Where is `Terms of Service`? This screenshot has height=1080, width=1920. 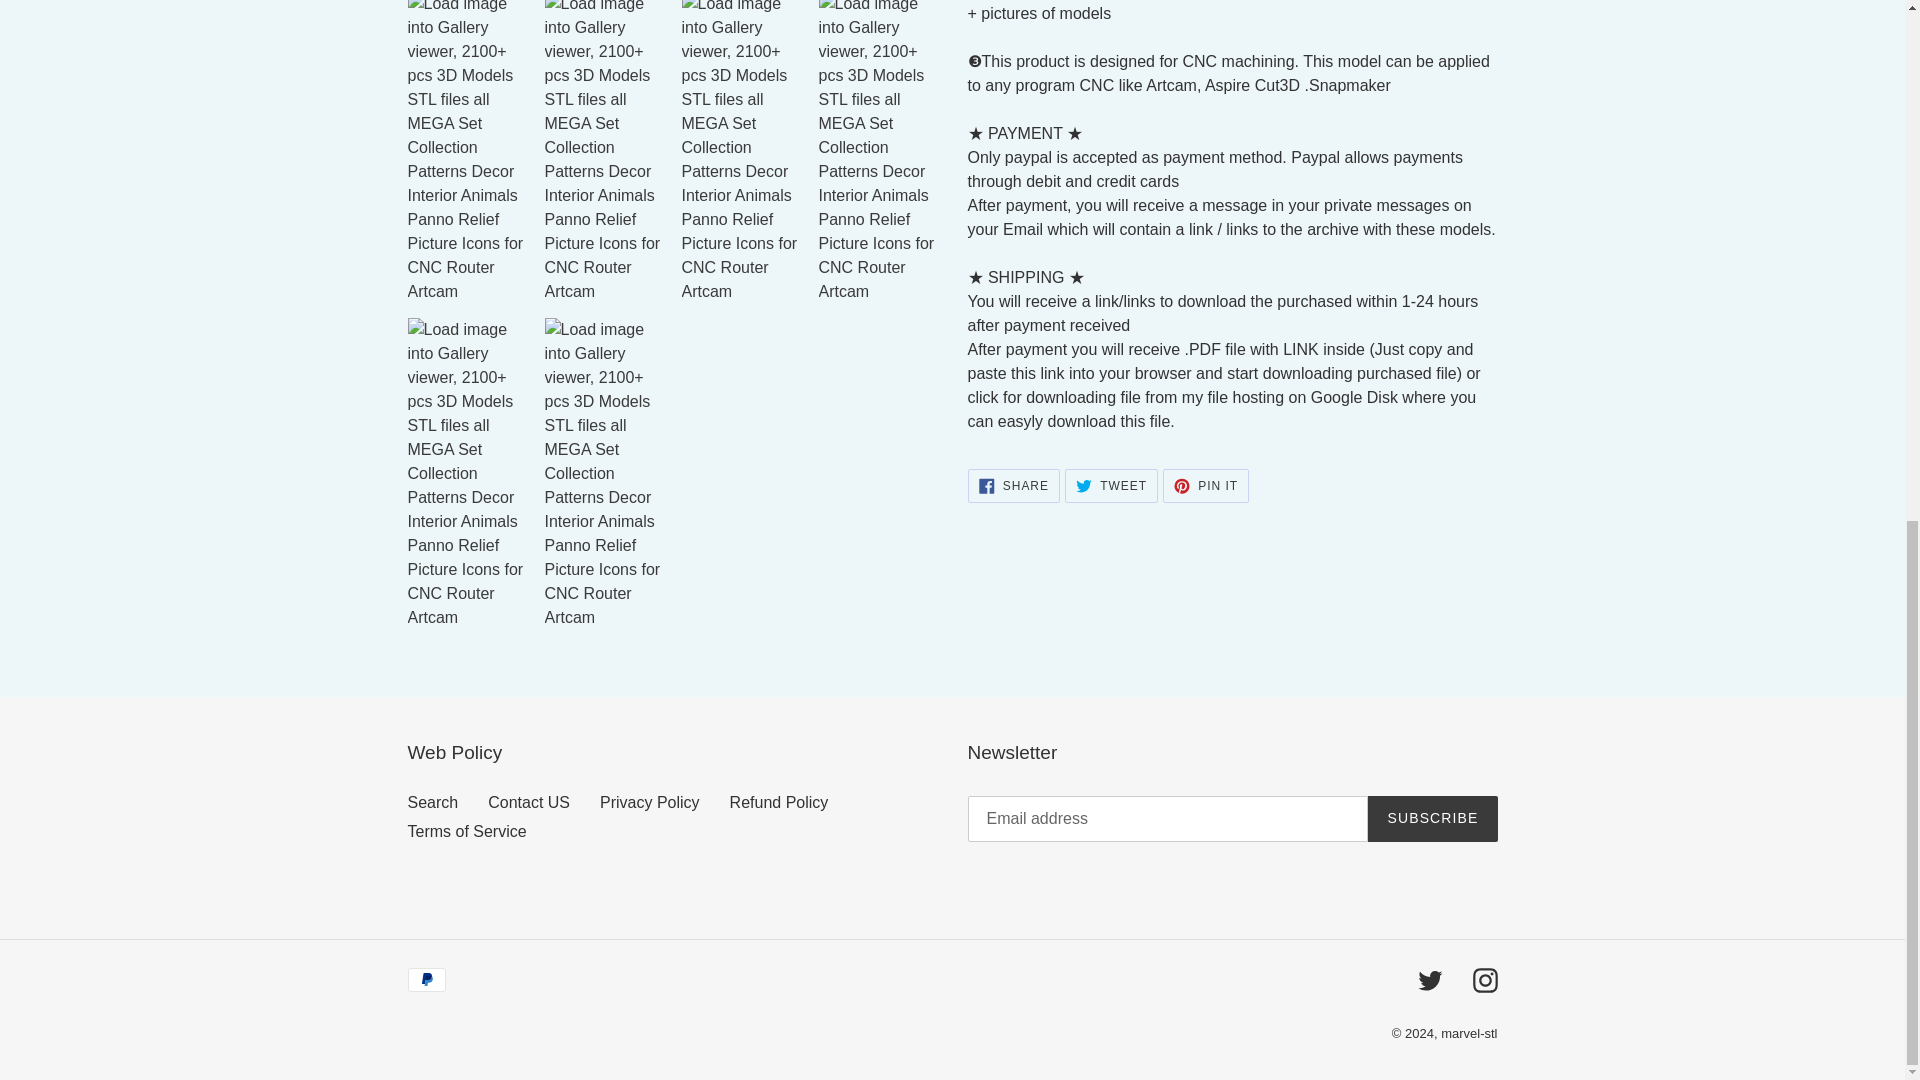 Terms of Service is located at coordinates (1432, 818).